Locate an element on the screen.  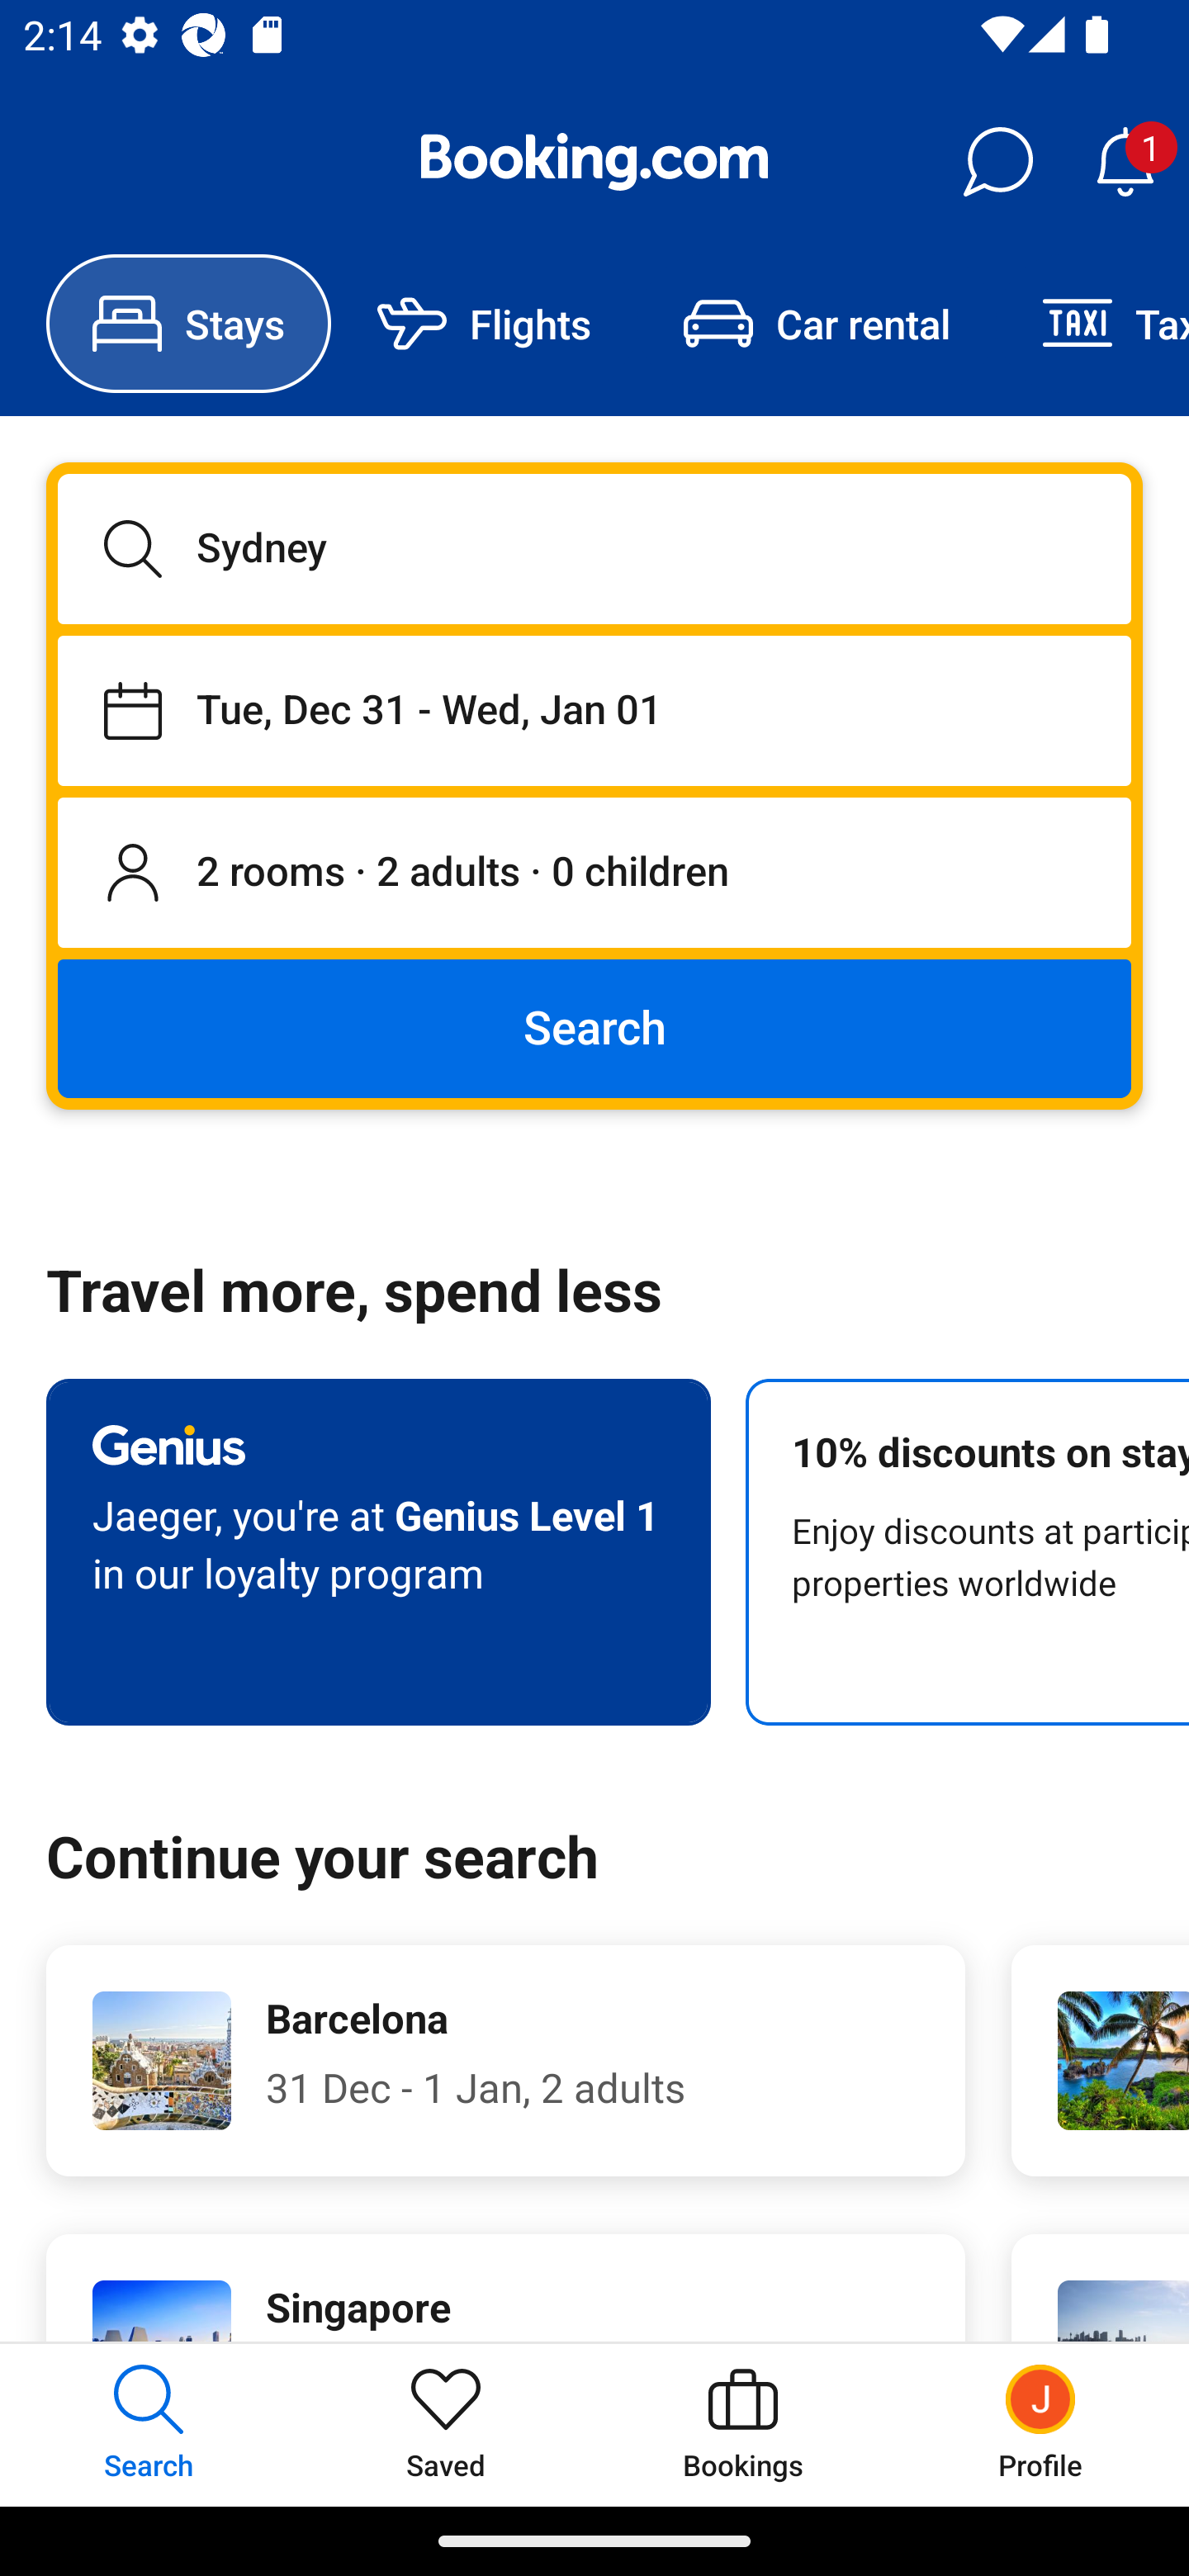
Stays is located at coordinates (188, 324).